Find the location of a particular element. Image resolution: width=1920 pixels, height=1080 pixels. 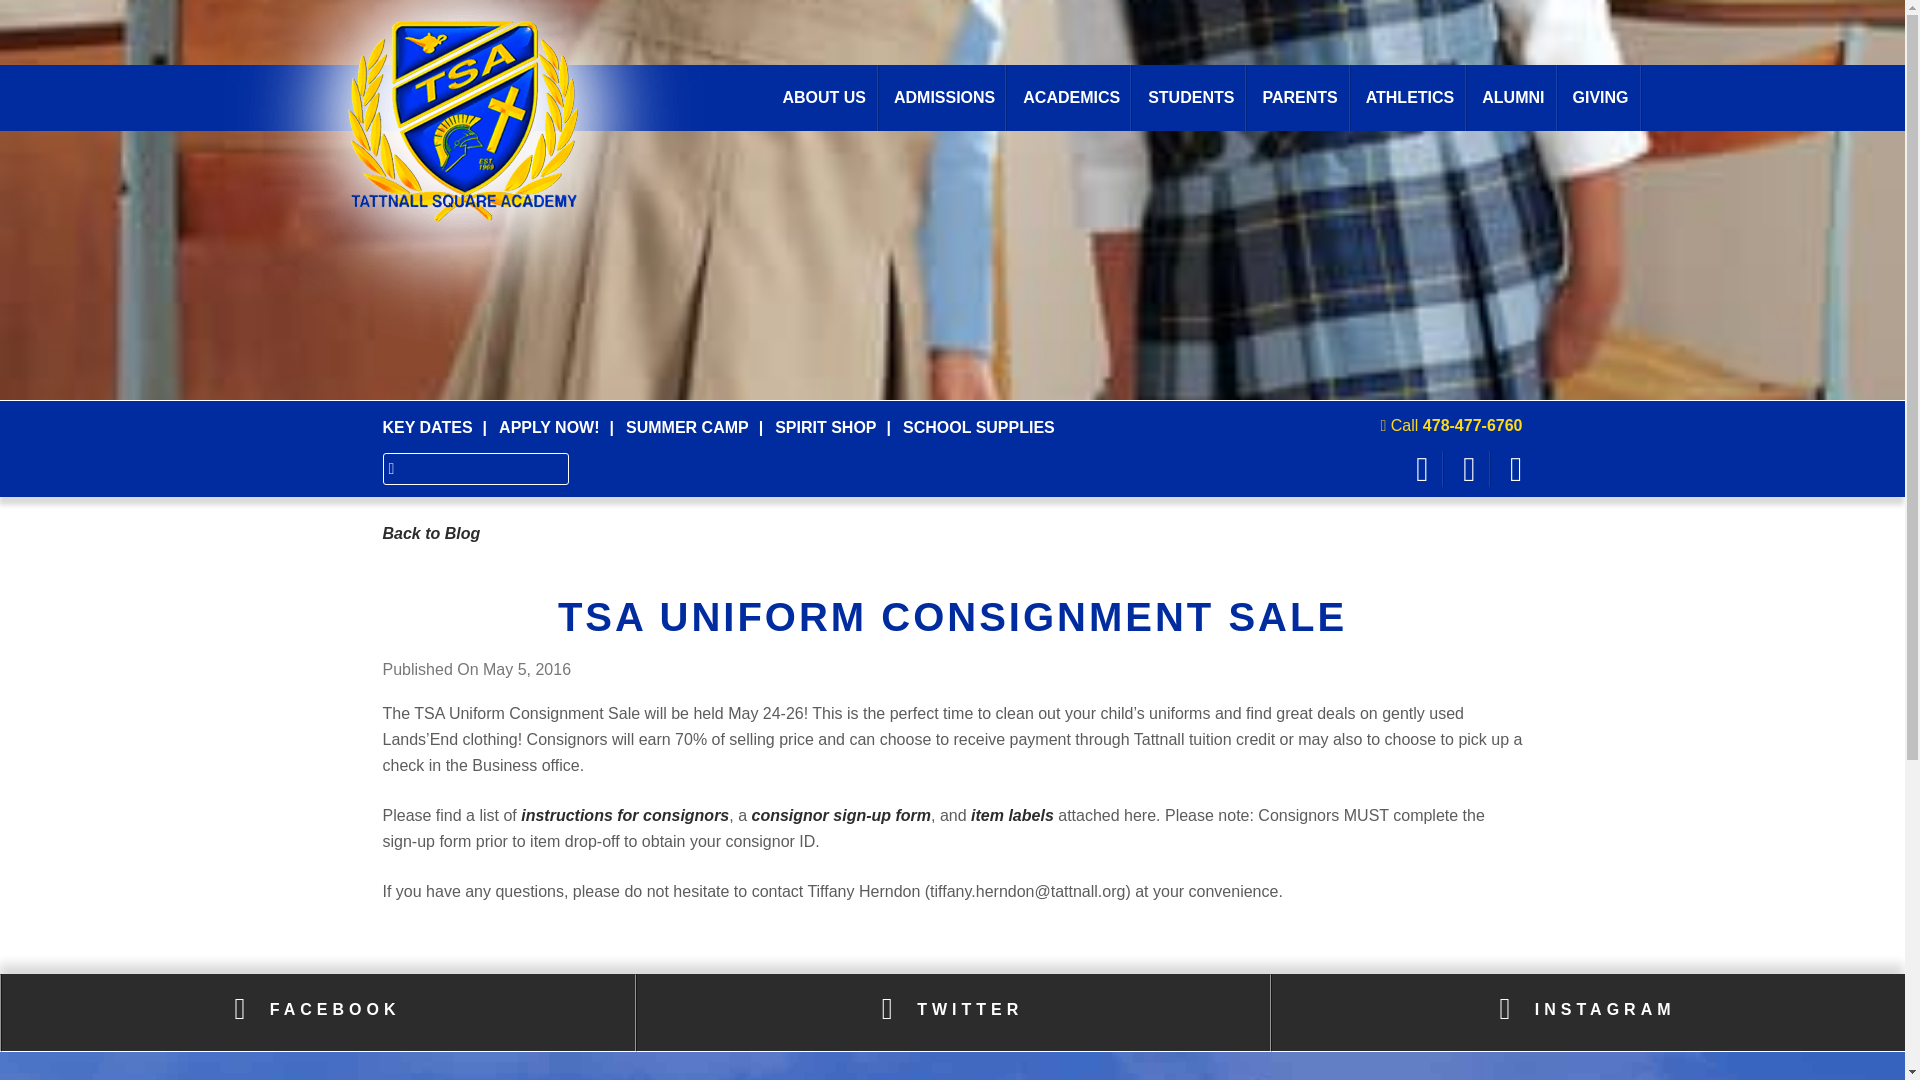

STUDENTS is located at coordinates (1191, 97).